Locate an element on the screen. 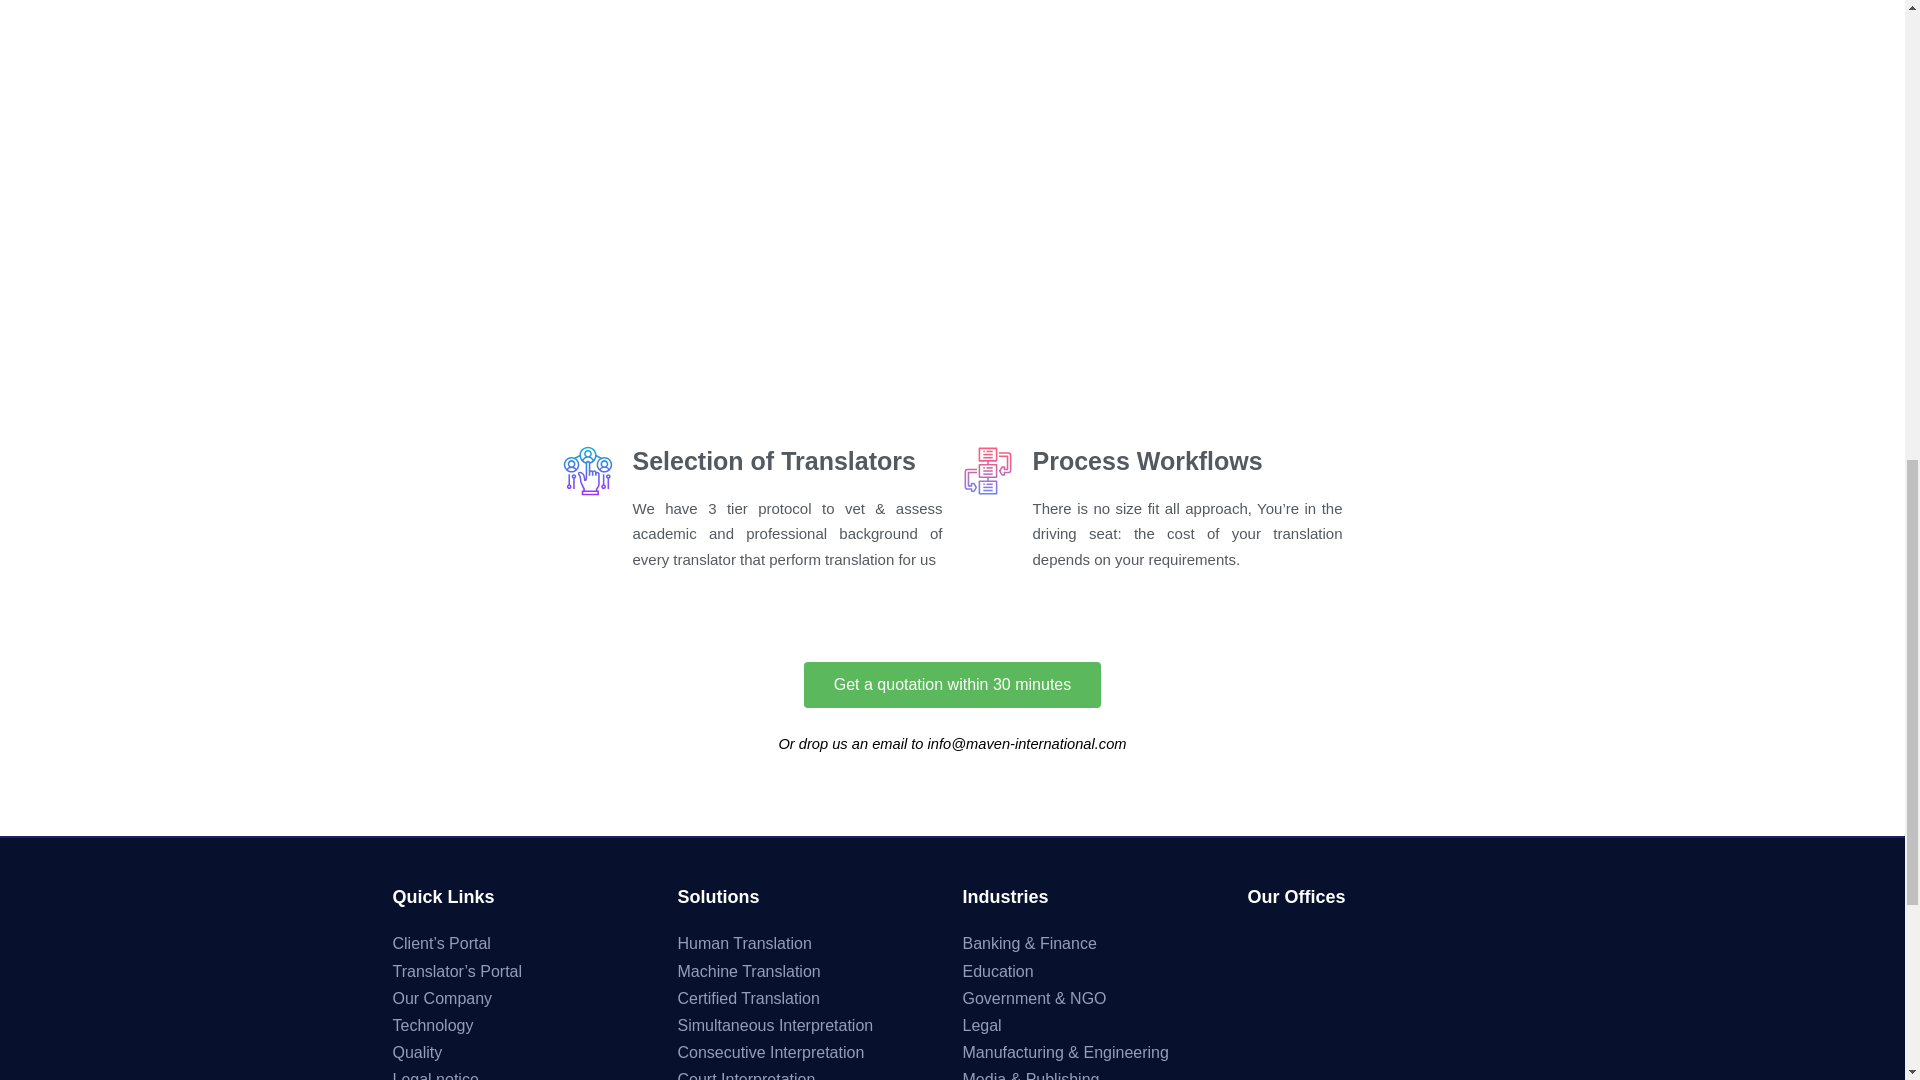 The width and height of the screenshot is (1920, 1080). Our Company is located at coordinates (441, 998).